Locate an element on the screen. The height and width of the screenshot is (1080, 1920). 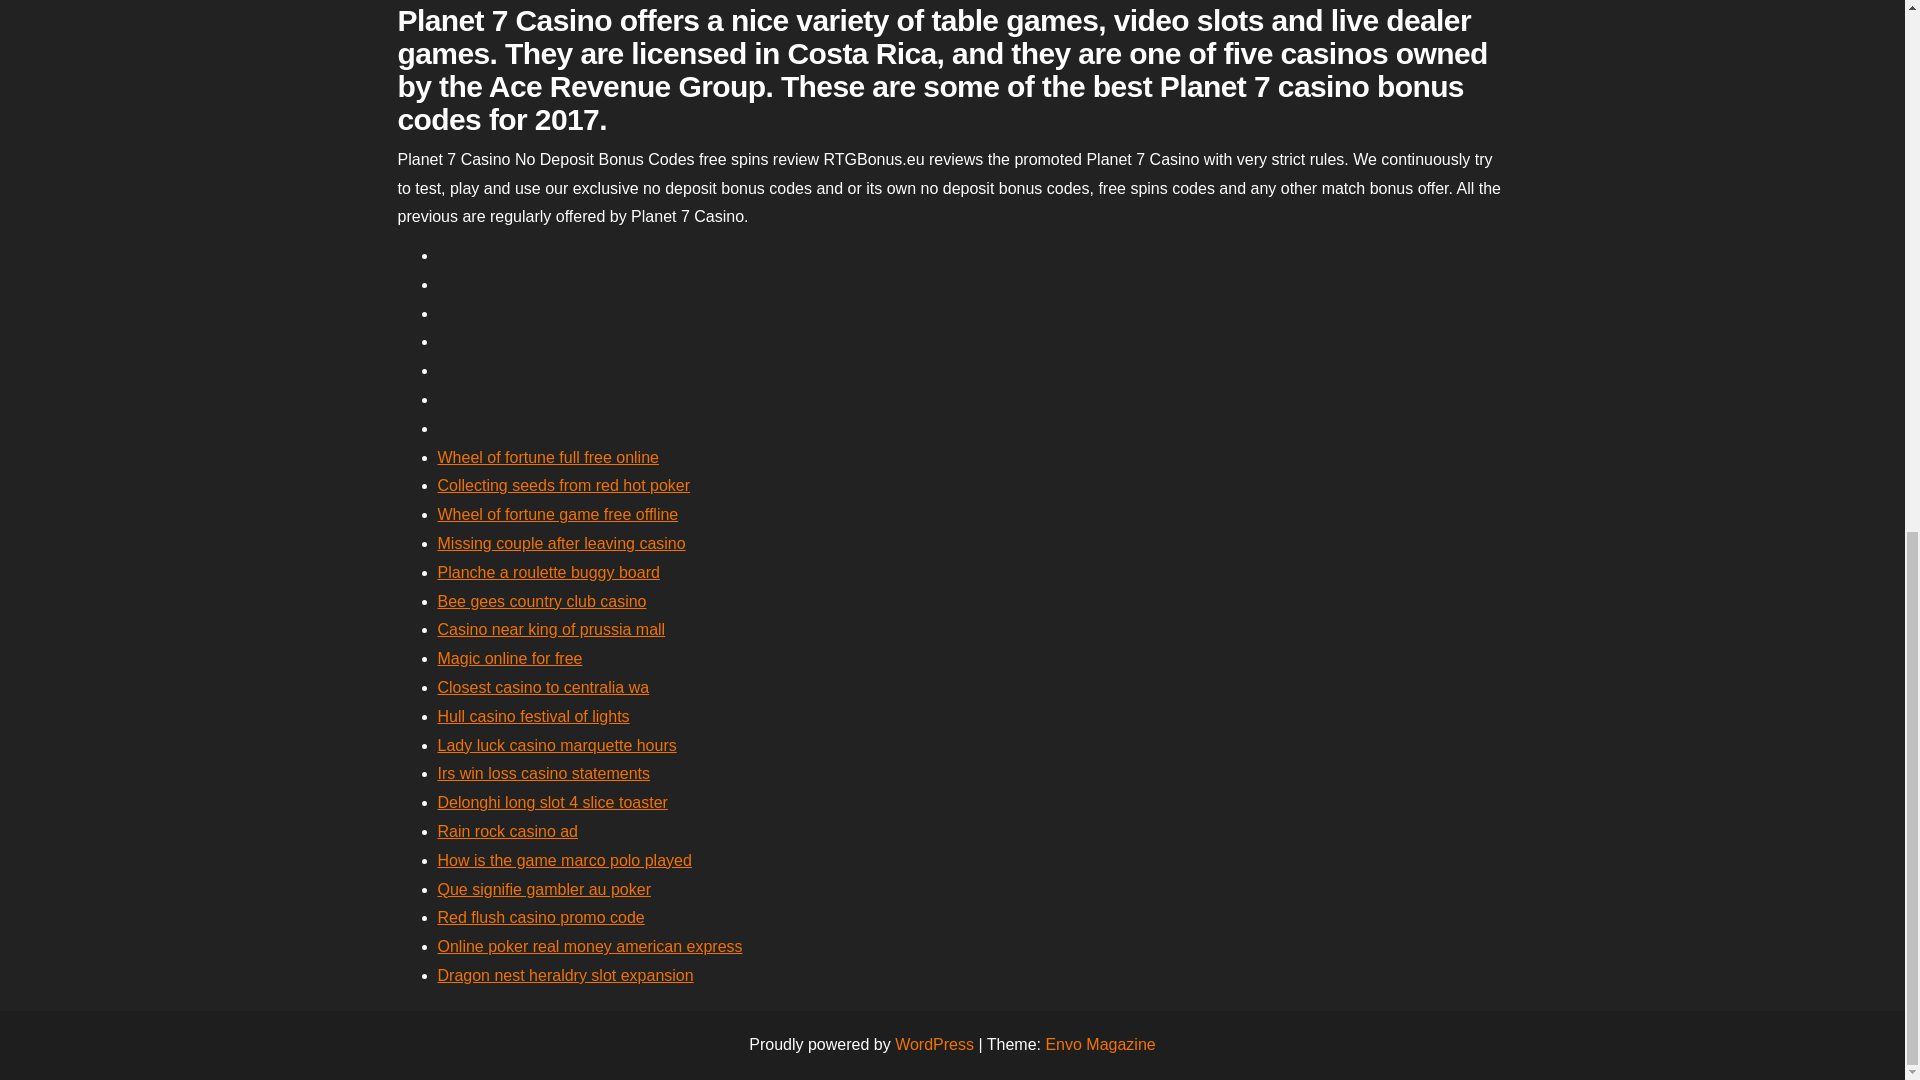
Delonghi long slot 4 slice toaster is located at coordinates (552, 802).